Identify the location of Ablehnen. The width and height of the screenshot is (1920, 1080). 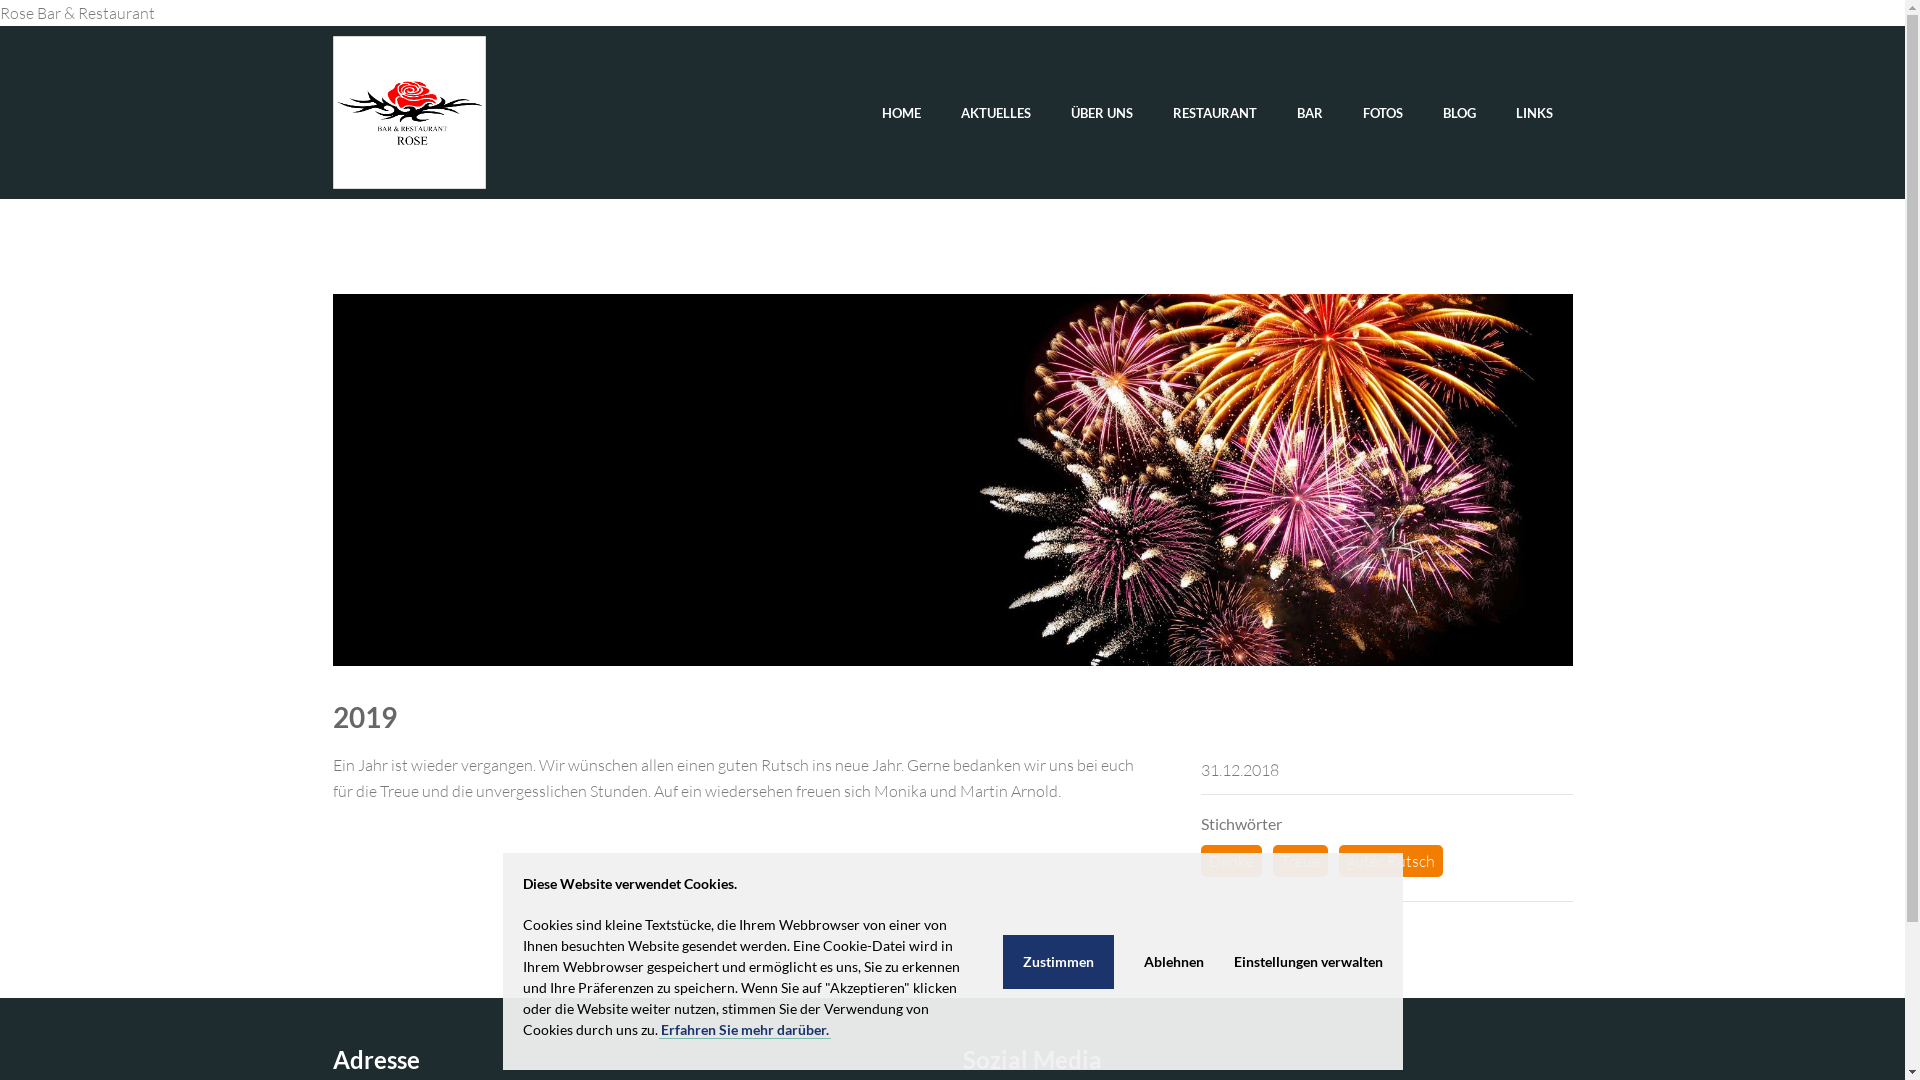
(1174, 961).